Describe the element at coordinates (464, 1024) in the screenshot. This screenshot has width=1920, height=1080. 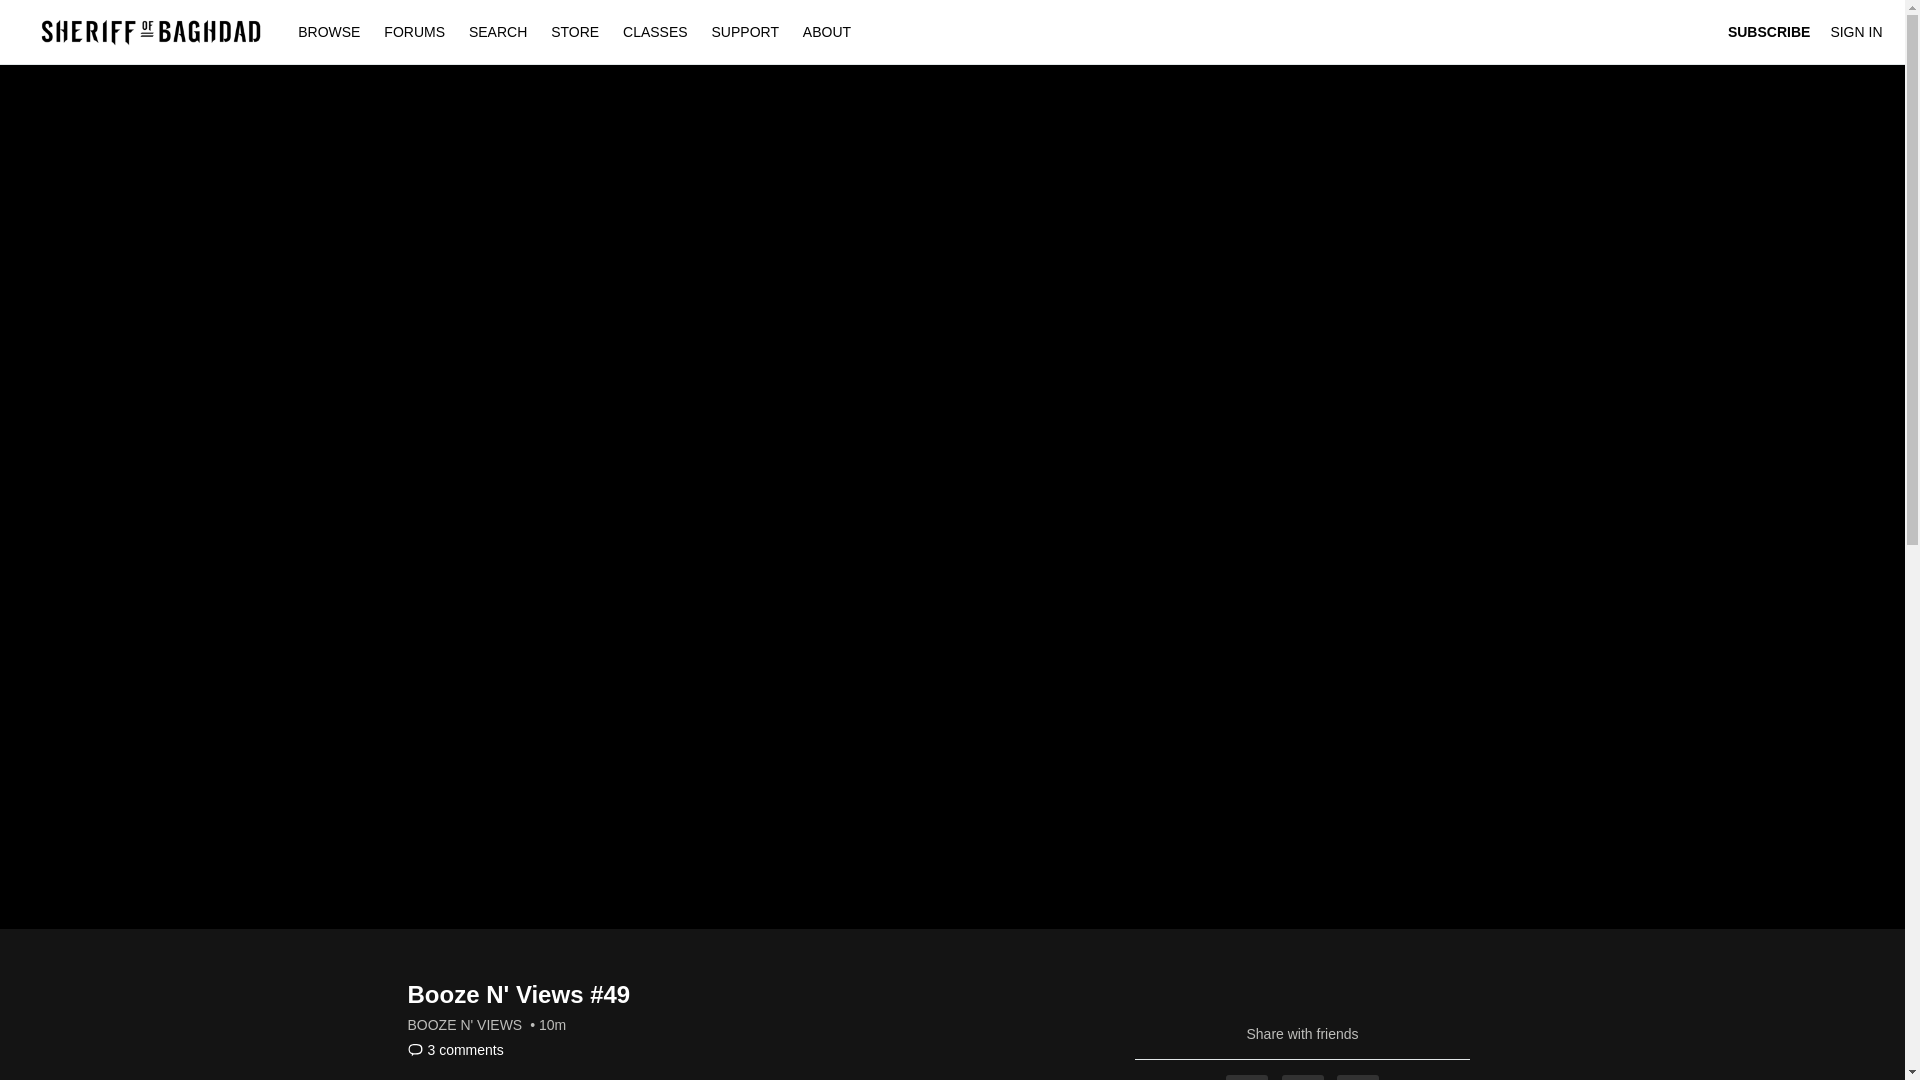
I see `BOOZE N' VIEWS` at that location.